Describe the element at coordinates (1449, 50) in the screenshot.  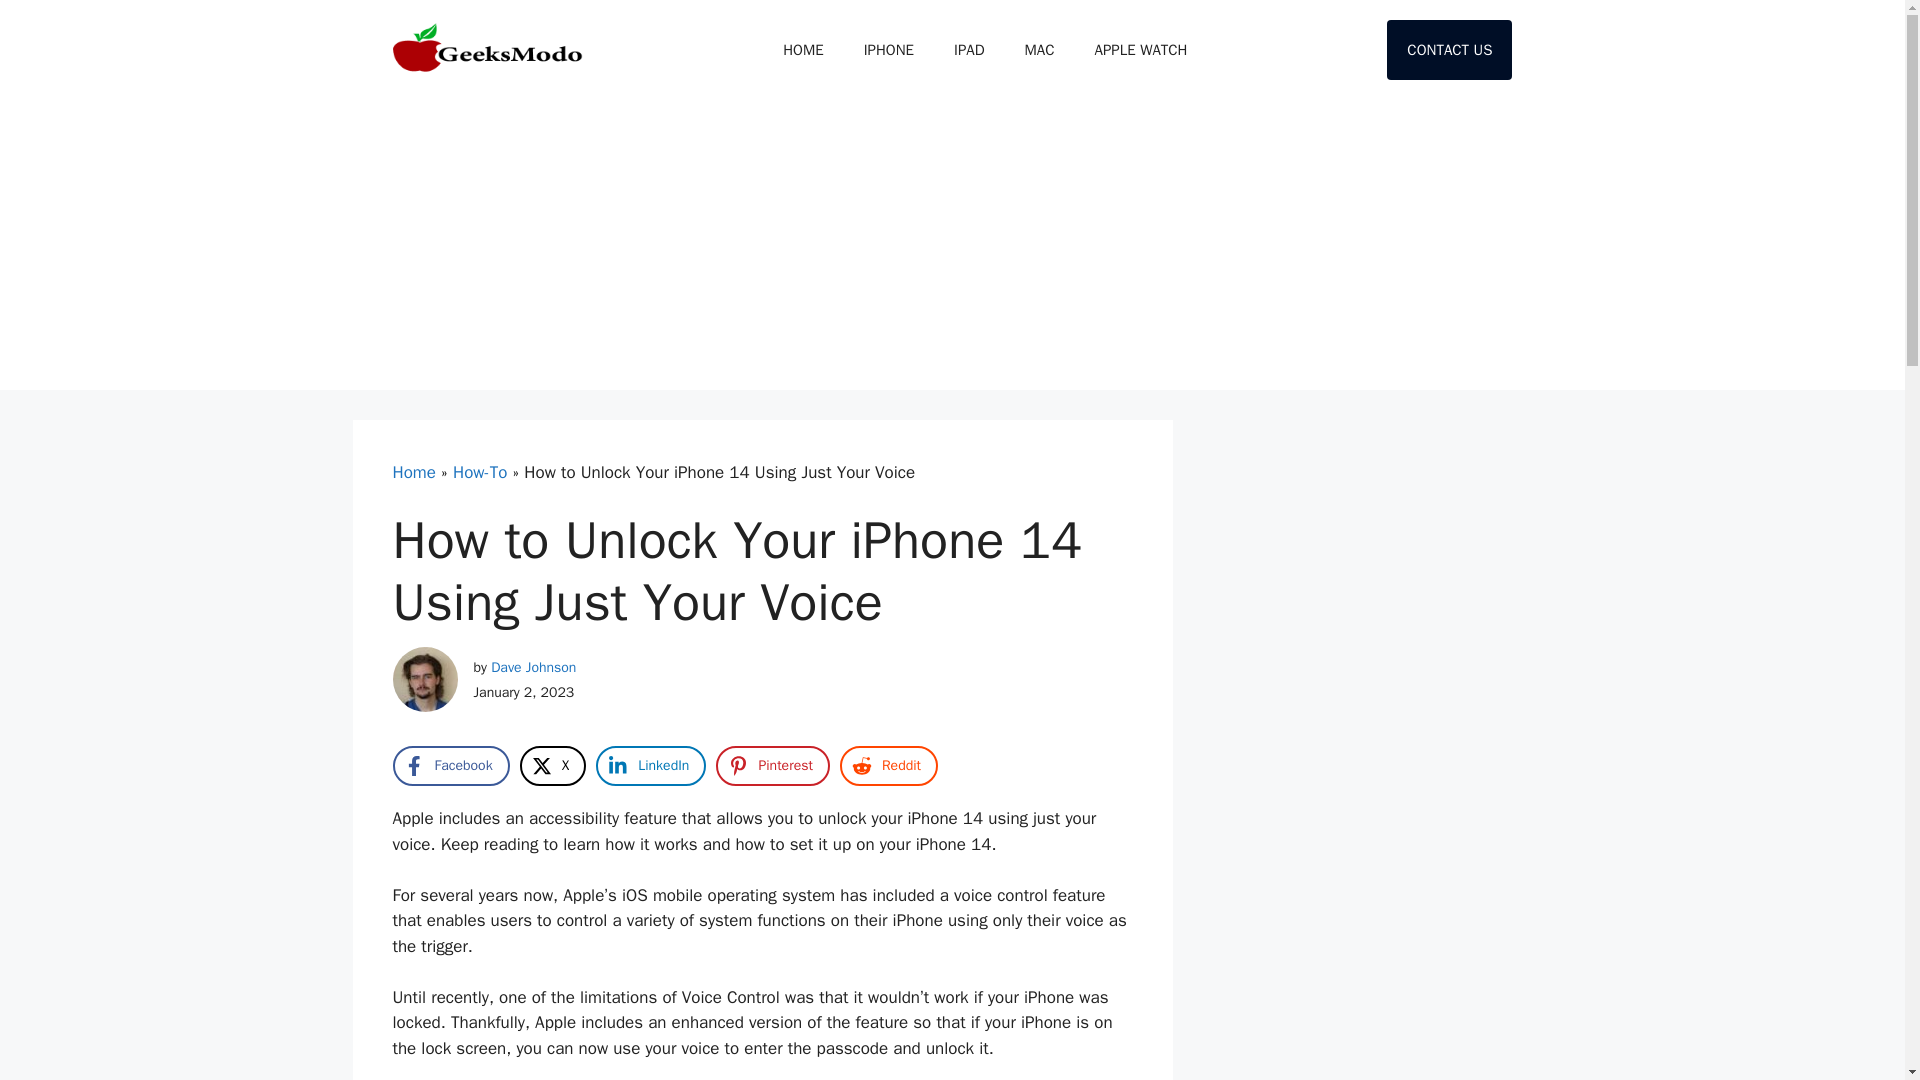
I see `CONTACT US` at that location.